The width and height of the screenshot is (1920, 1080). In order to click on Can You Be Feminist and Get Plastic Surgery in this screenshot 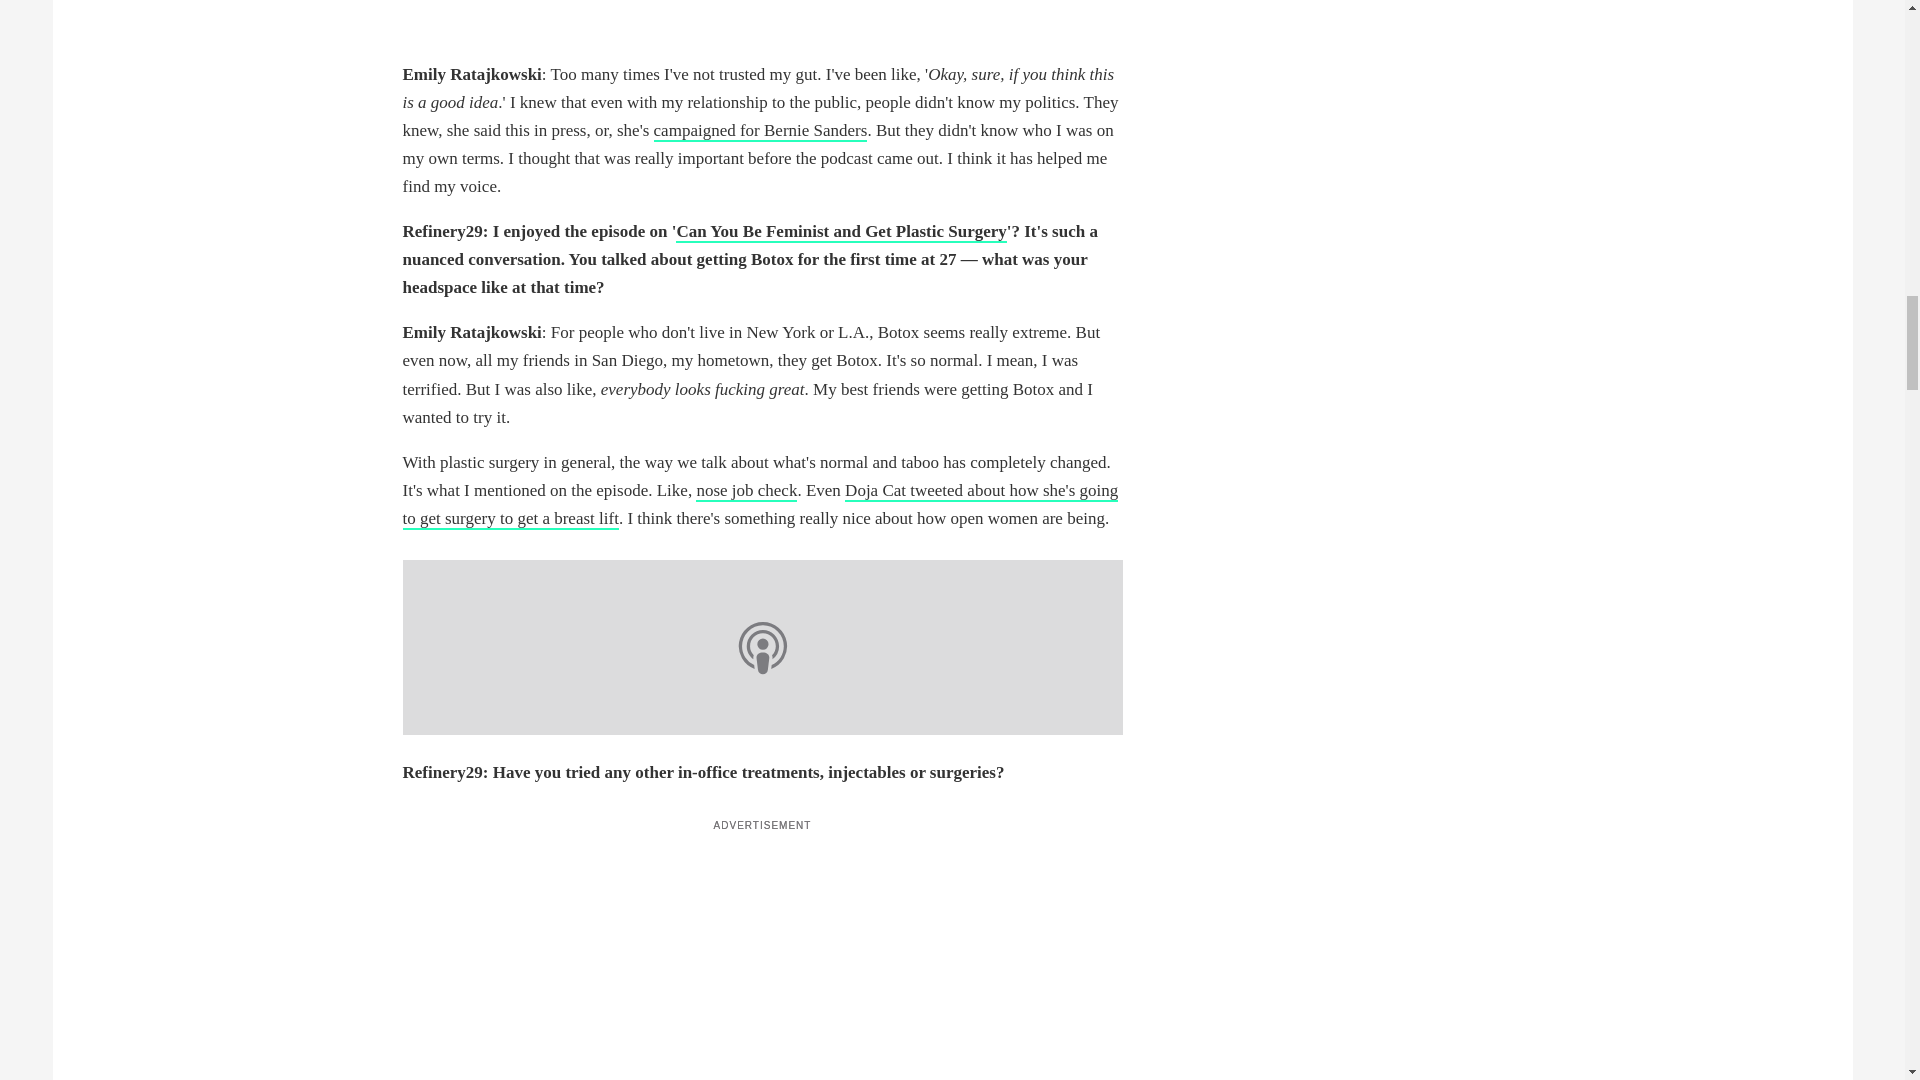, I will do `click(840, 232)`.